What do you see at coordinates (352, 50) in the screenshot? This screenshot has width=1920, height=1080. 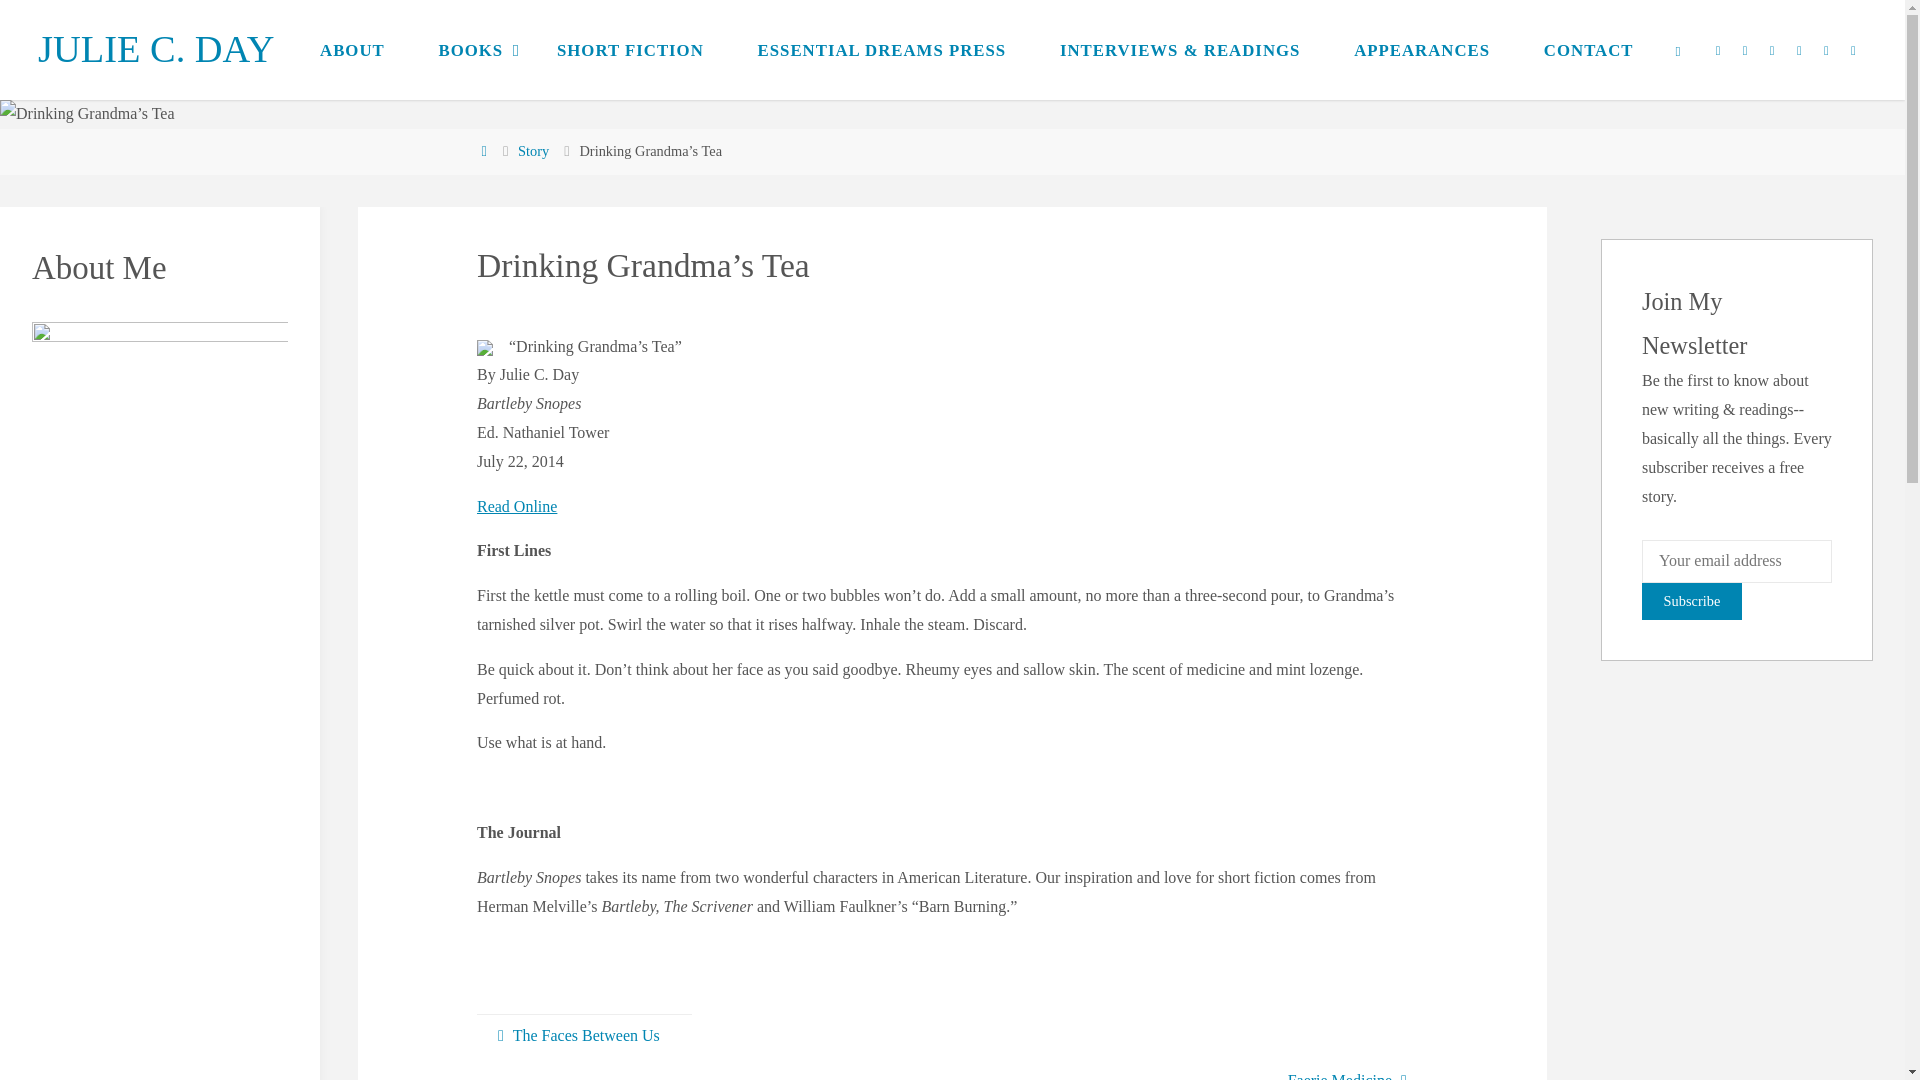 I see `ABOUT` at bounding box center [352, 50].